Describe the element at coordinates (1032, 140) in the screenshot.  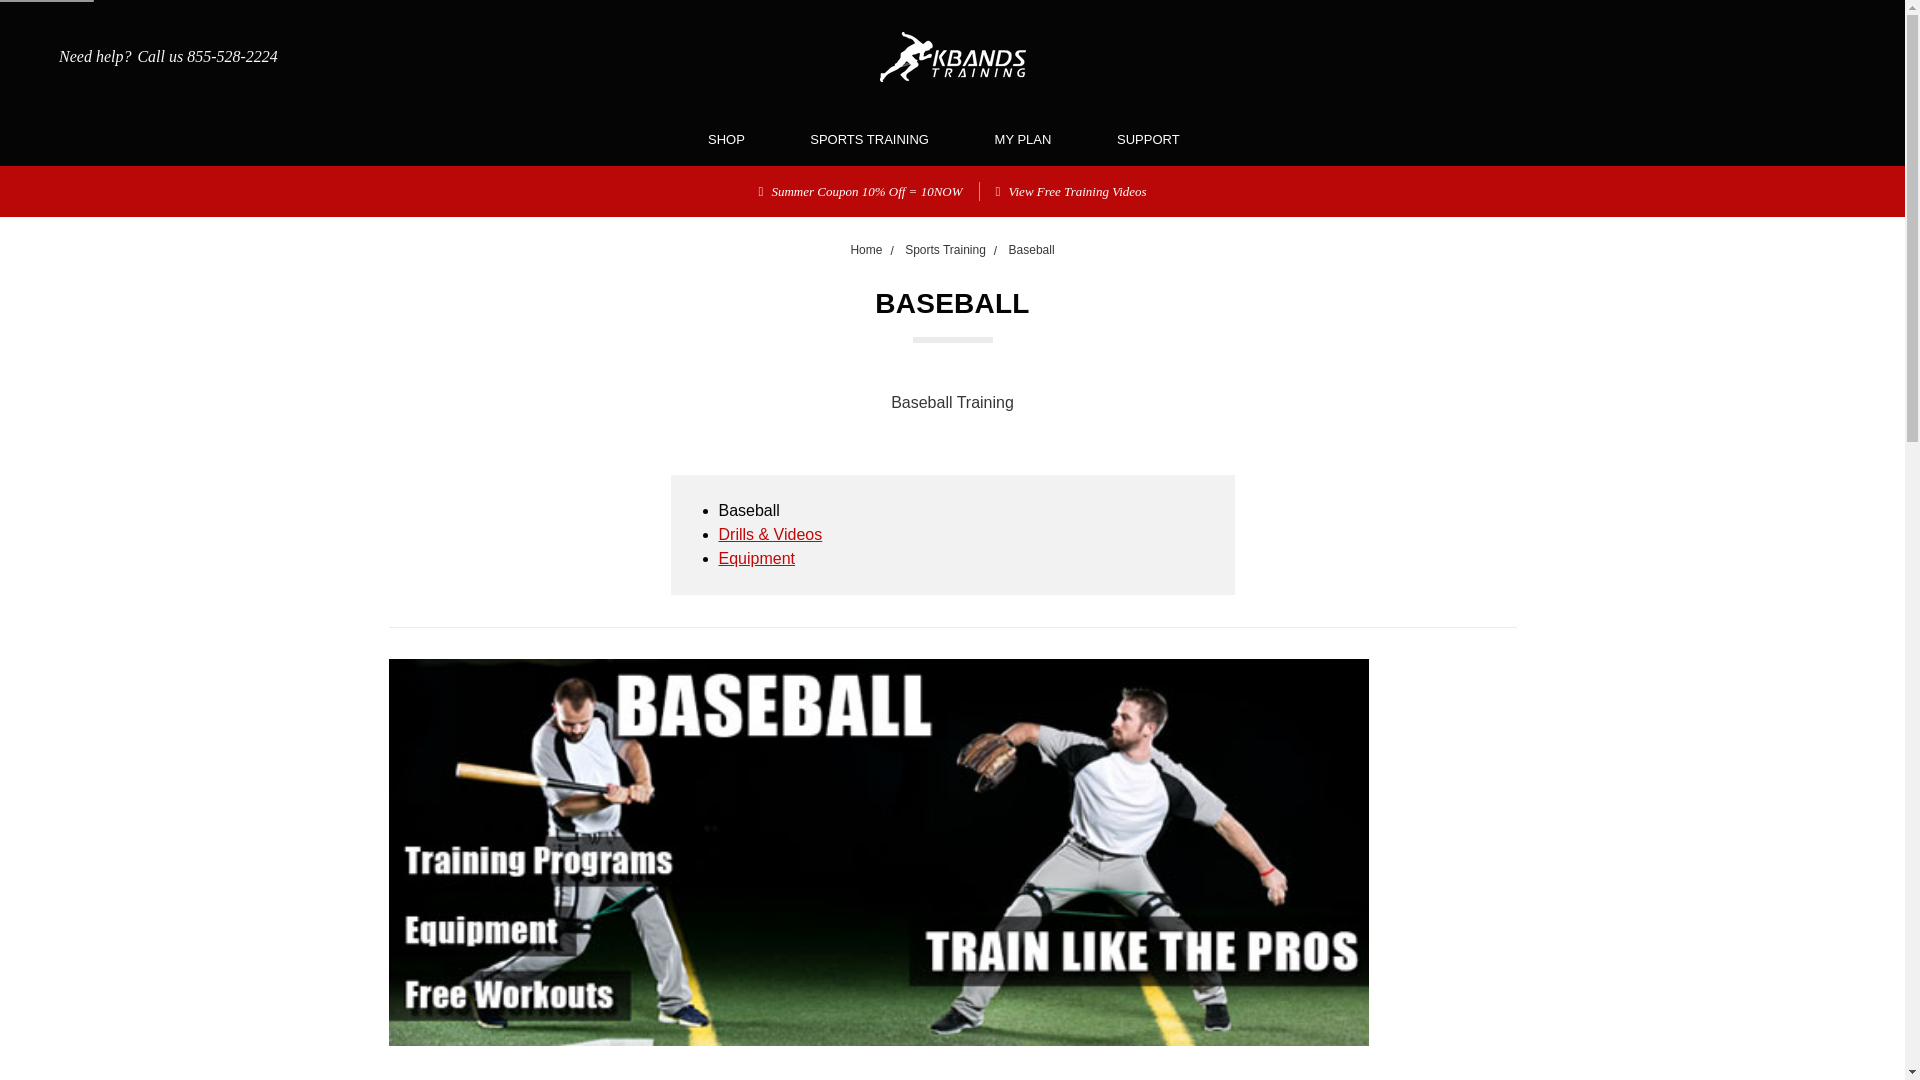
I see `MY PLAN` at that location.